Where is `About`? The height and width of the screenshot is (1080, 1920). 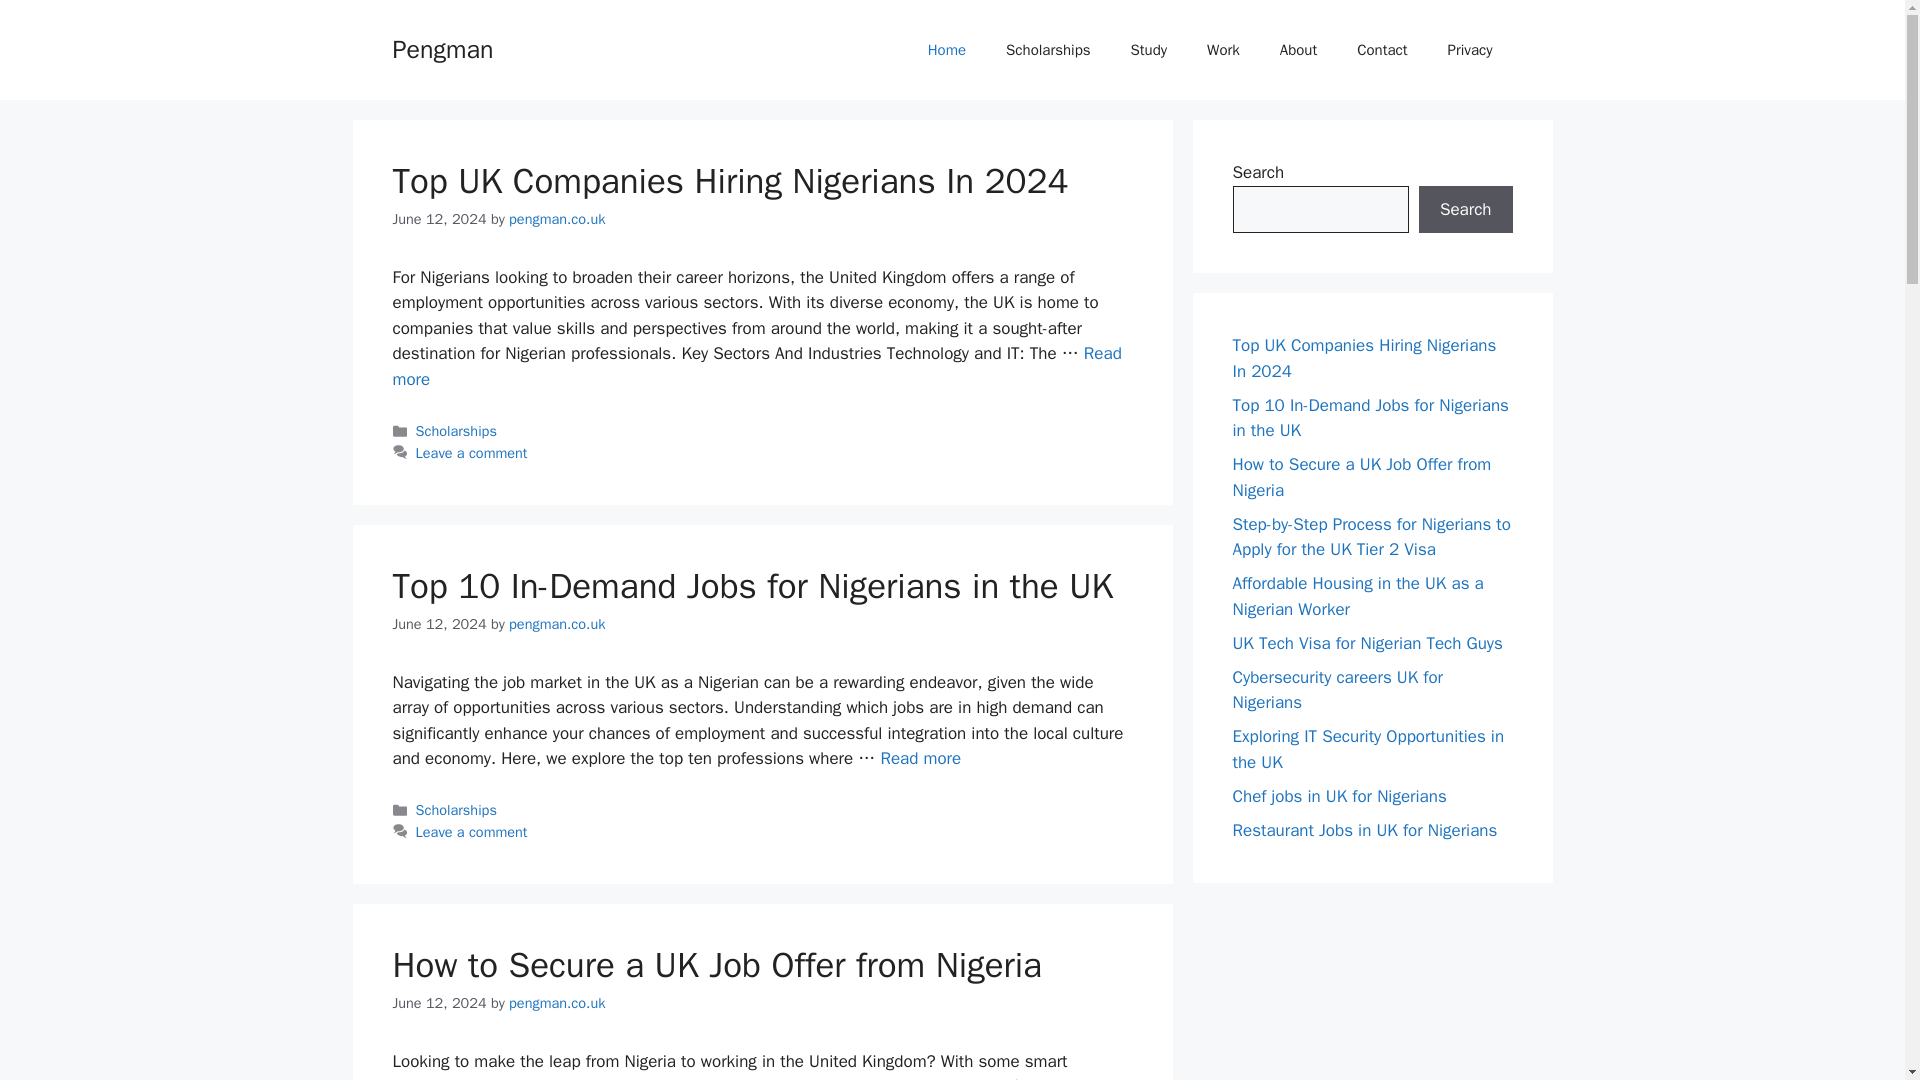 About is located at coordinates (1298, 50).